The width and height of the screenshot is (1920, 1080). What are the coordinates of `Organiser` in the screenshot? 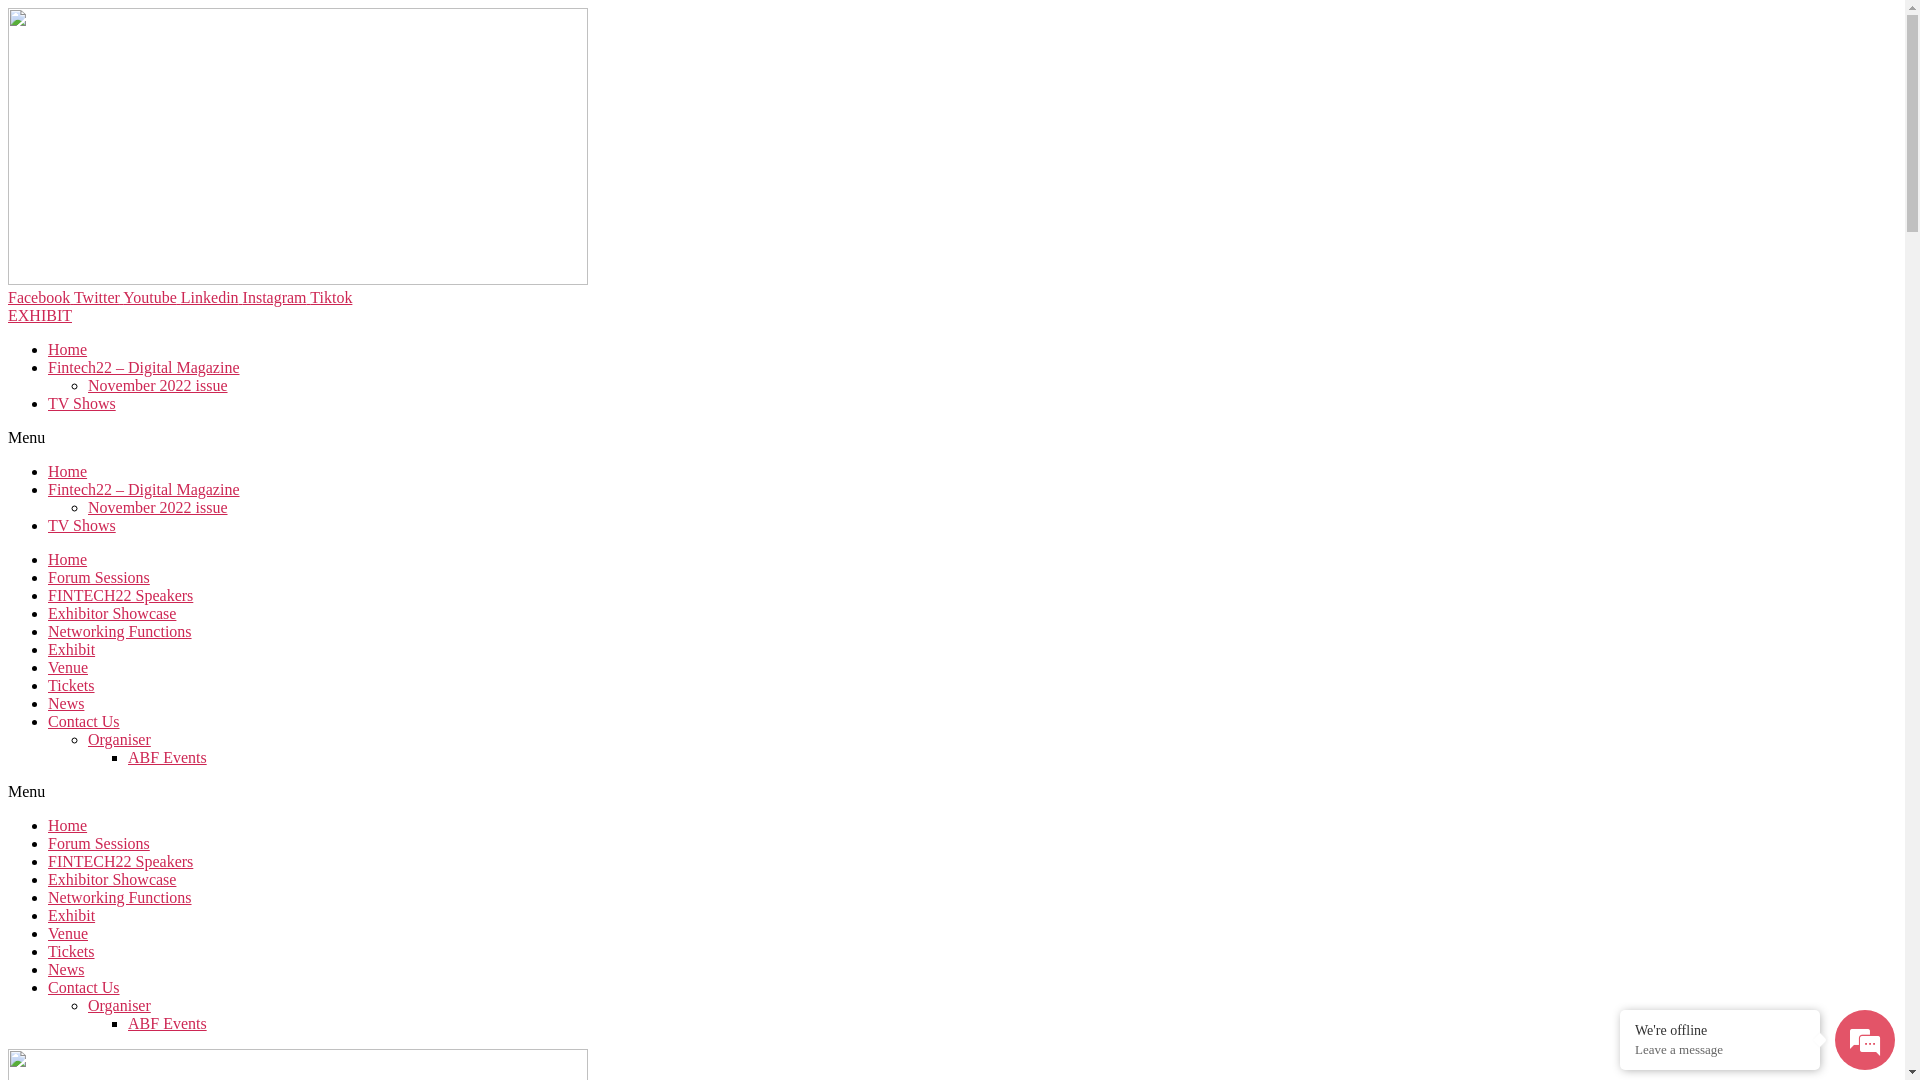 It's located at (120, 1006).